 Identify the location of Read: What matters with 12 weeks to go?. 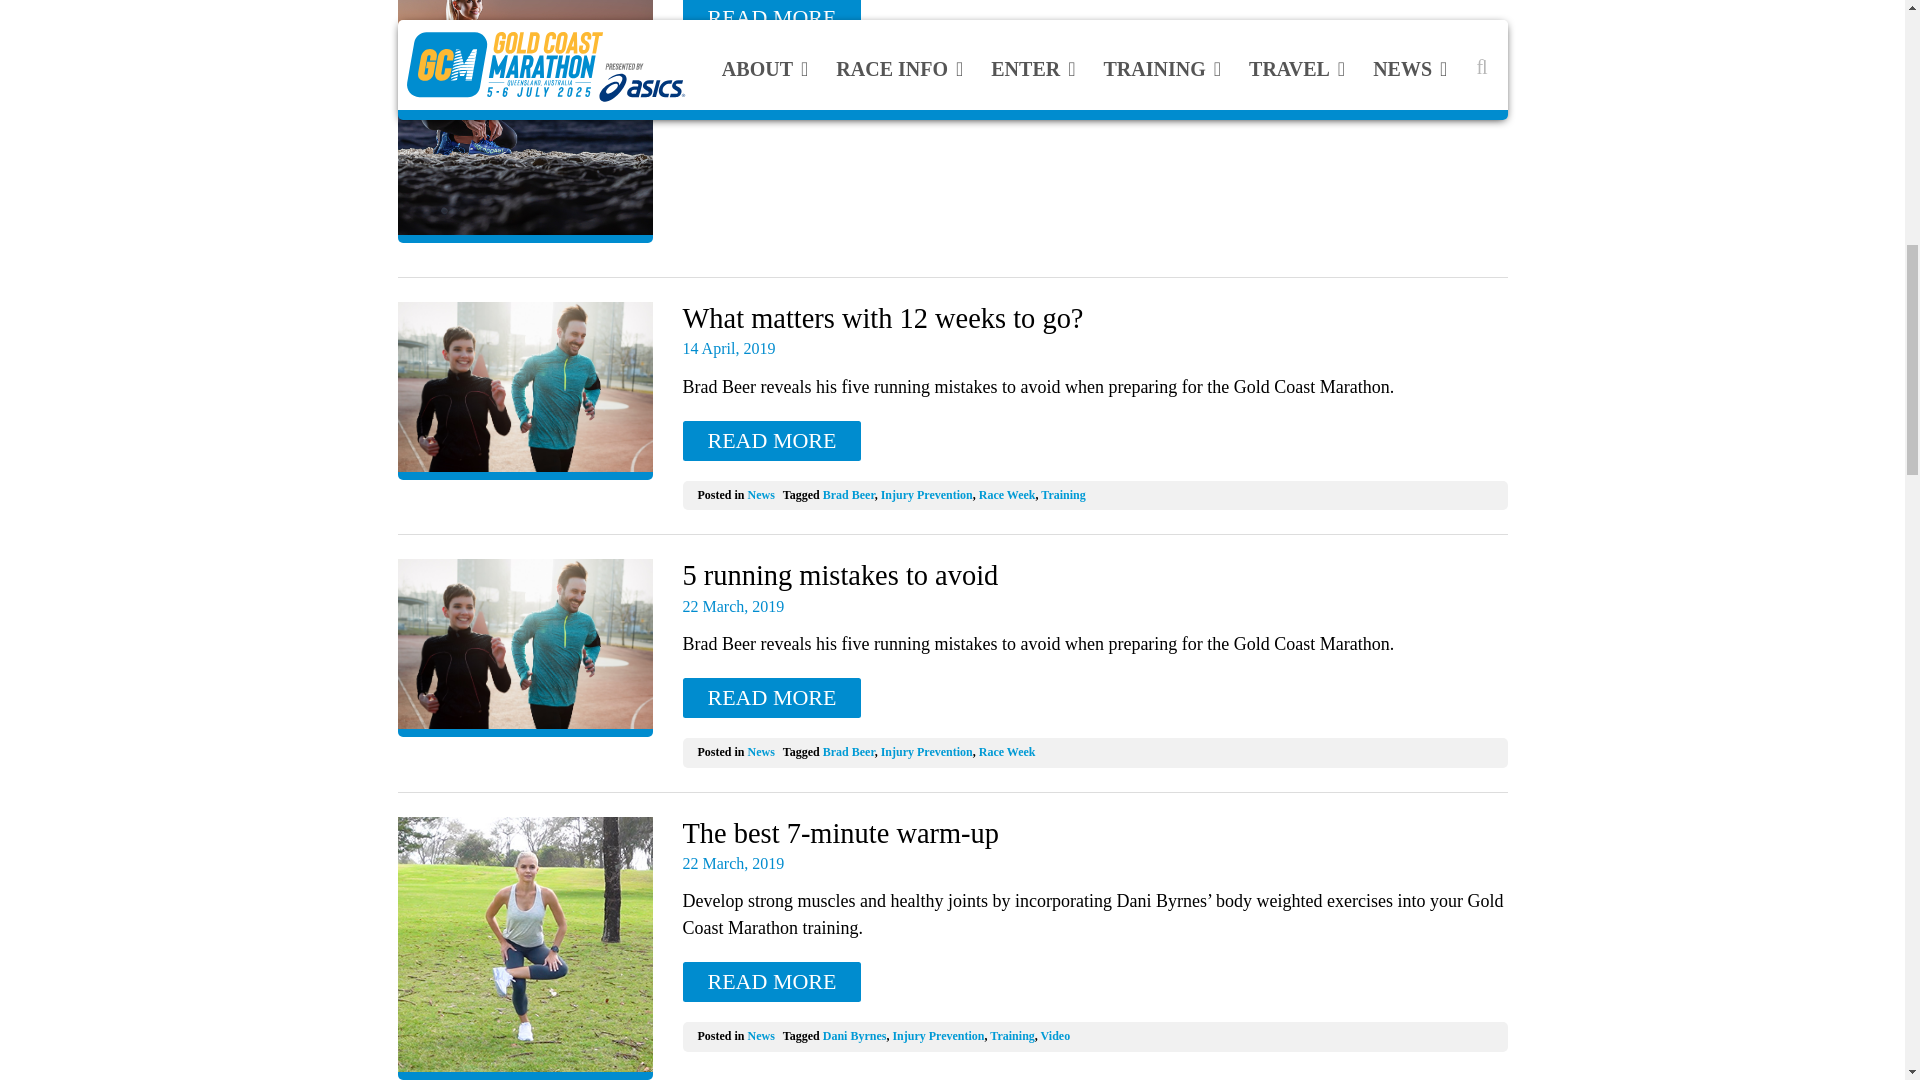
(524, 390).